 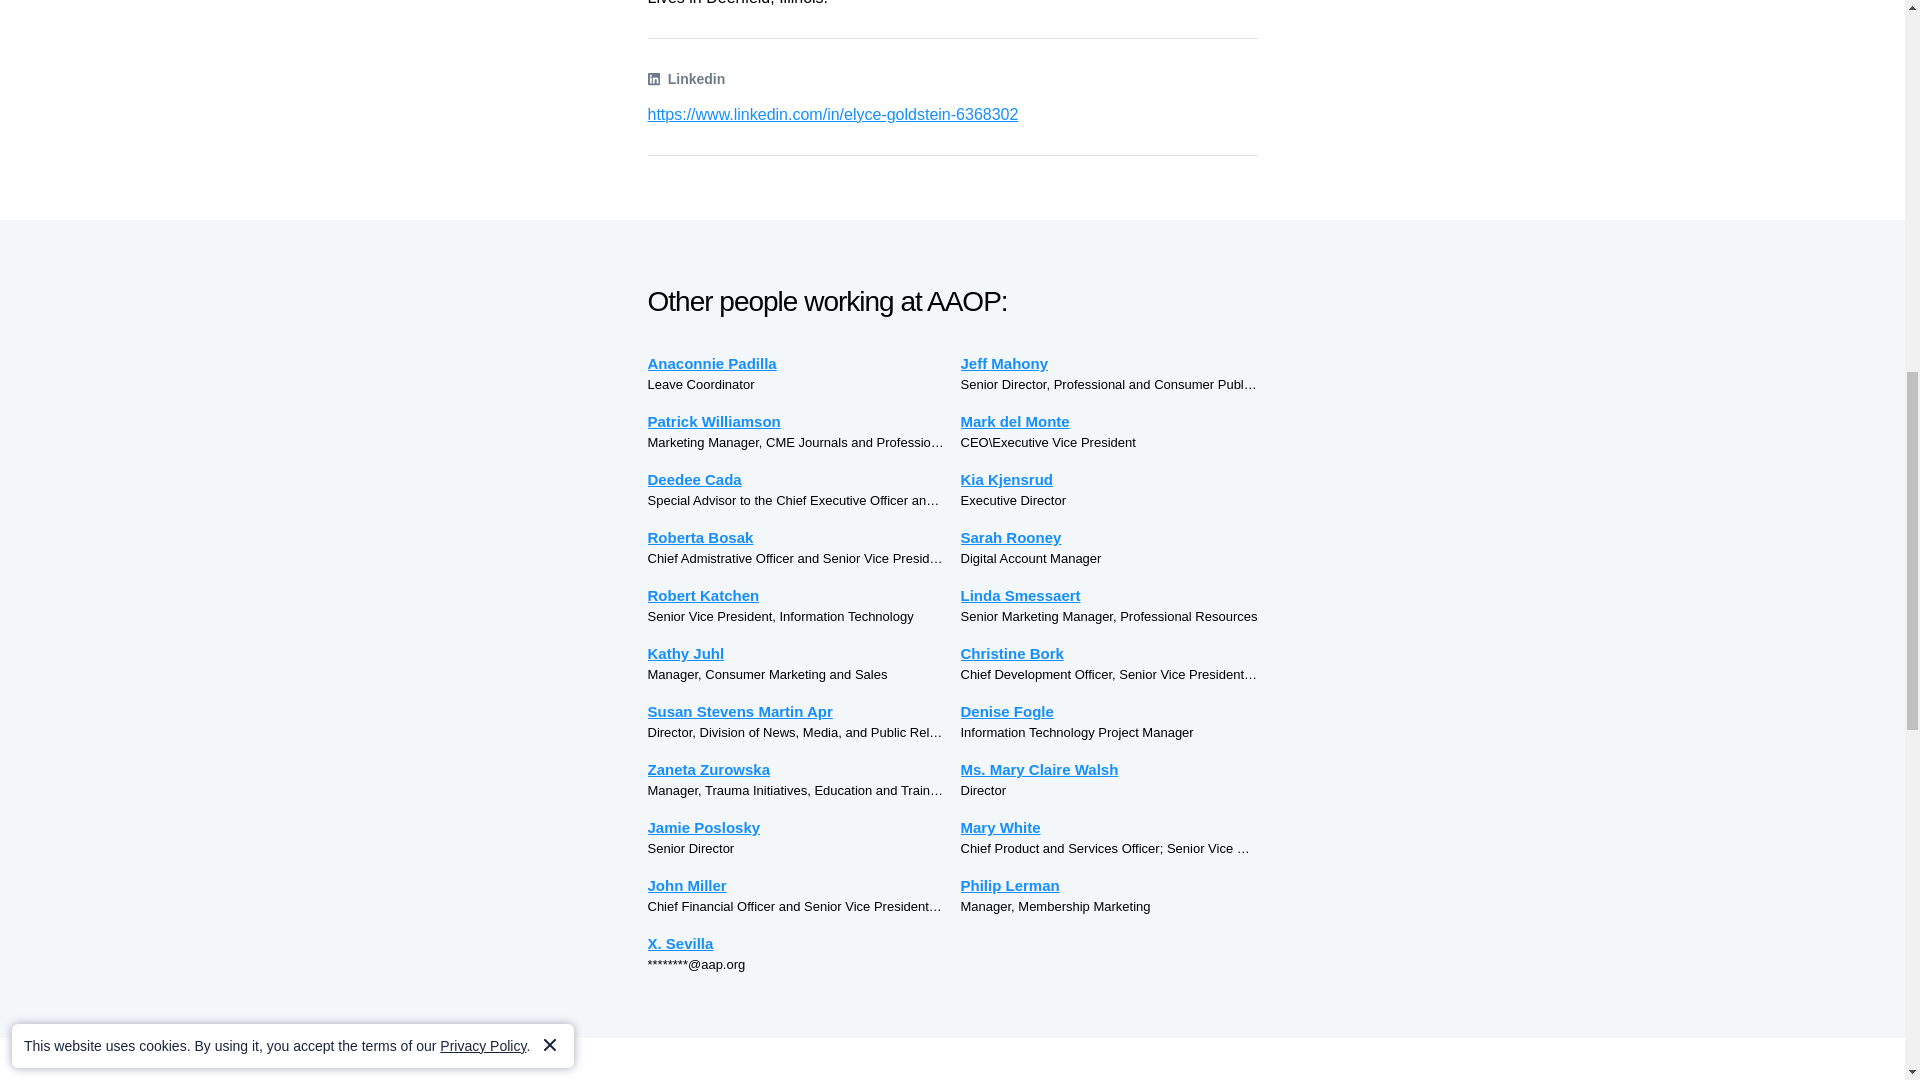 What do you see at coordinates (1108, 885) in the screenshot?
I see `Philip Lerman` at bounding box center [1108, 885].